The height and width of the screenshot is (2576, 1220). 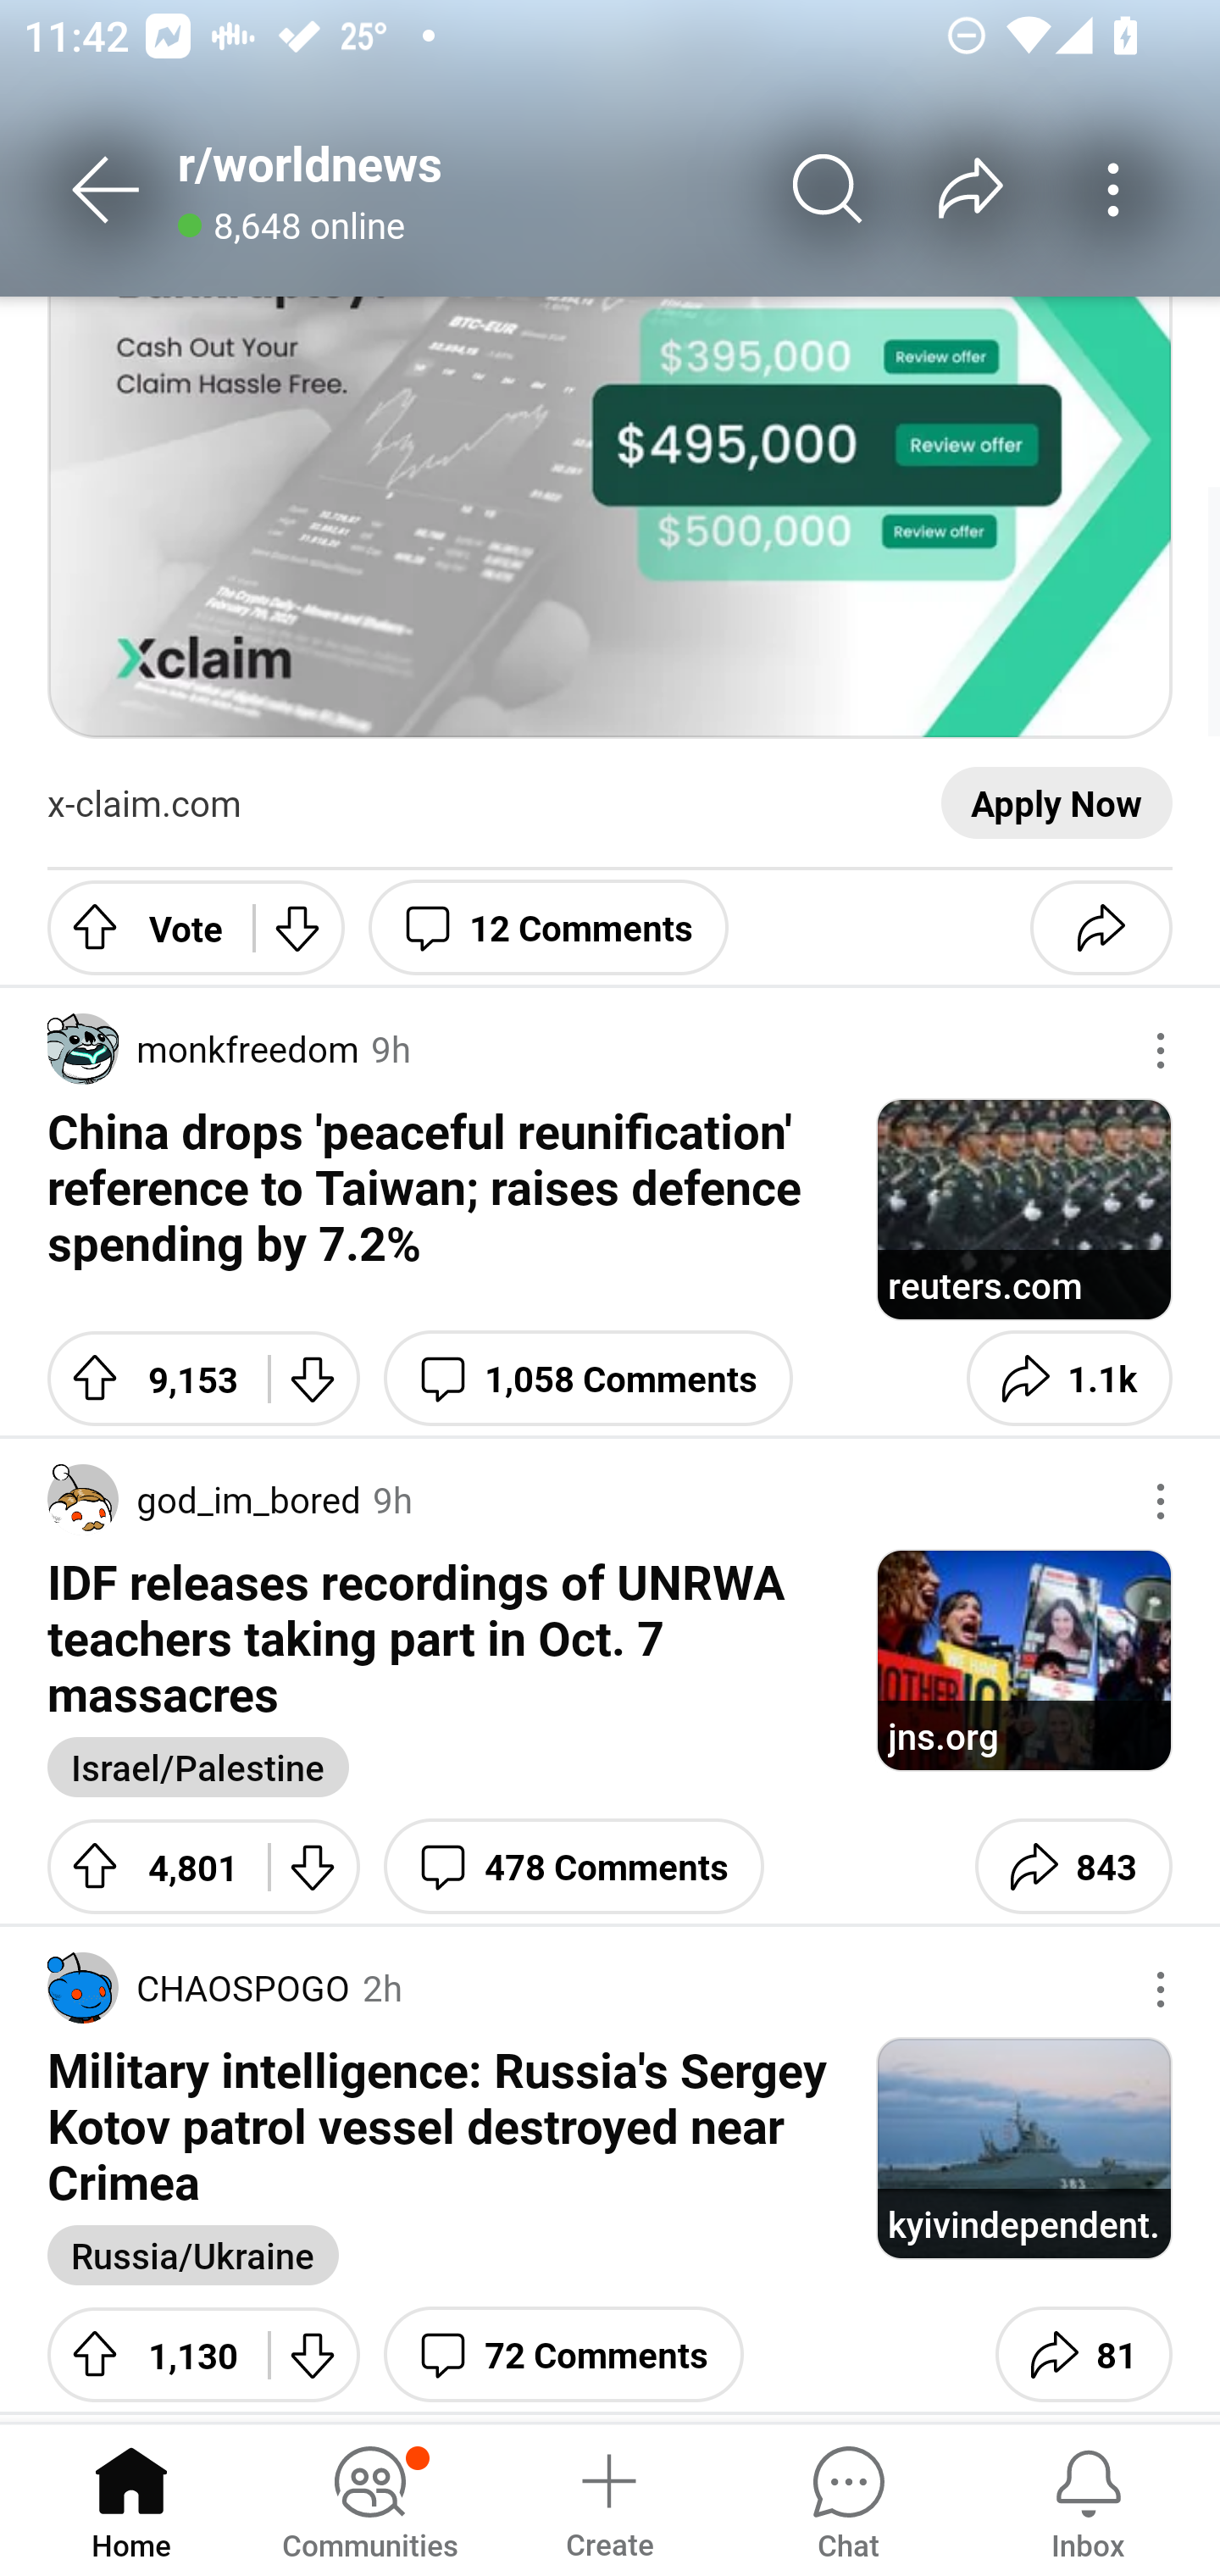 I want to click on Upvote 4,801, so click(x=146, y=1866).